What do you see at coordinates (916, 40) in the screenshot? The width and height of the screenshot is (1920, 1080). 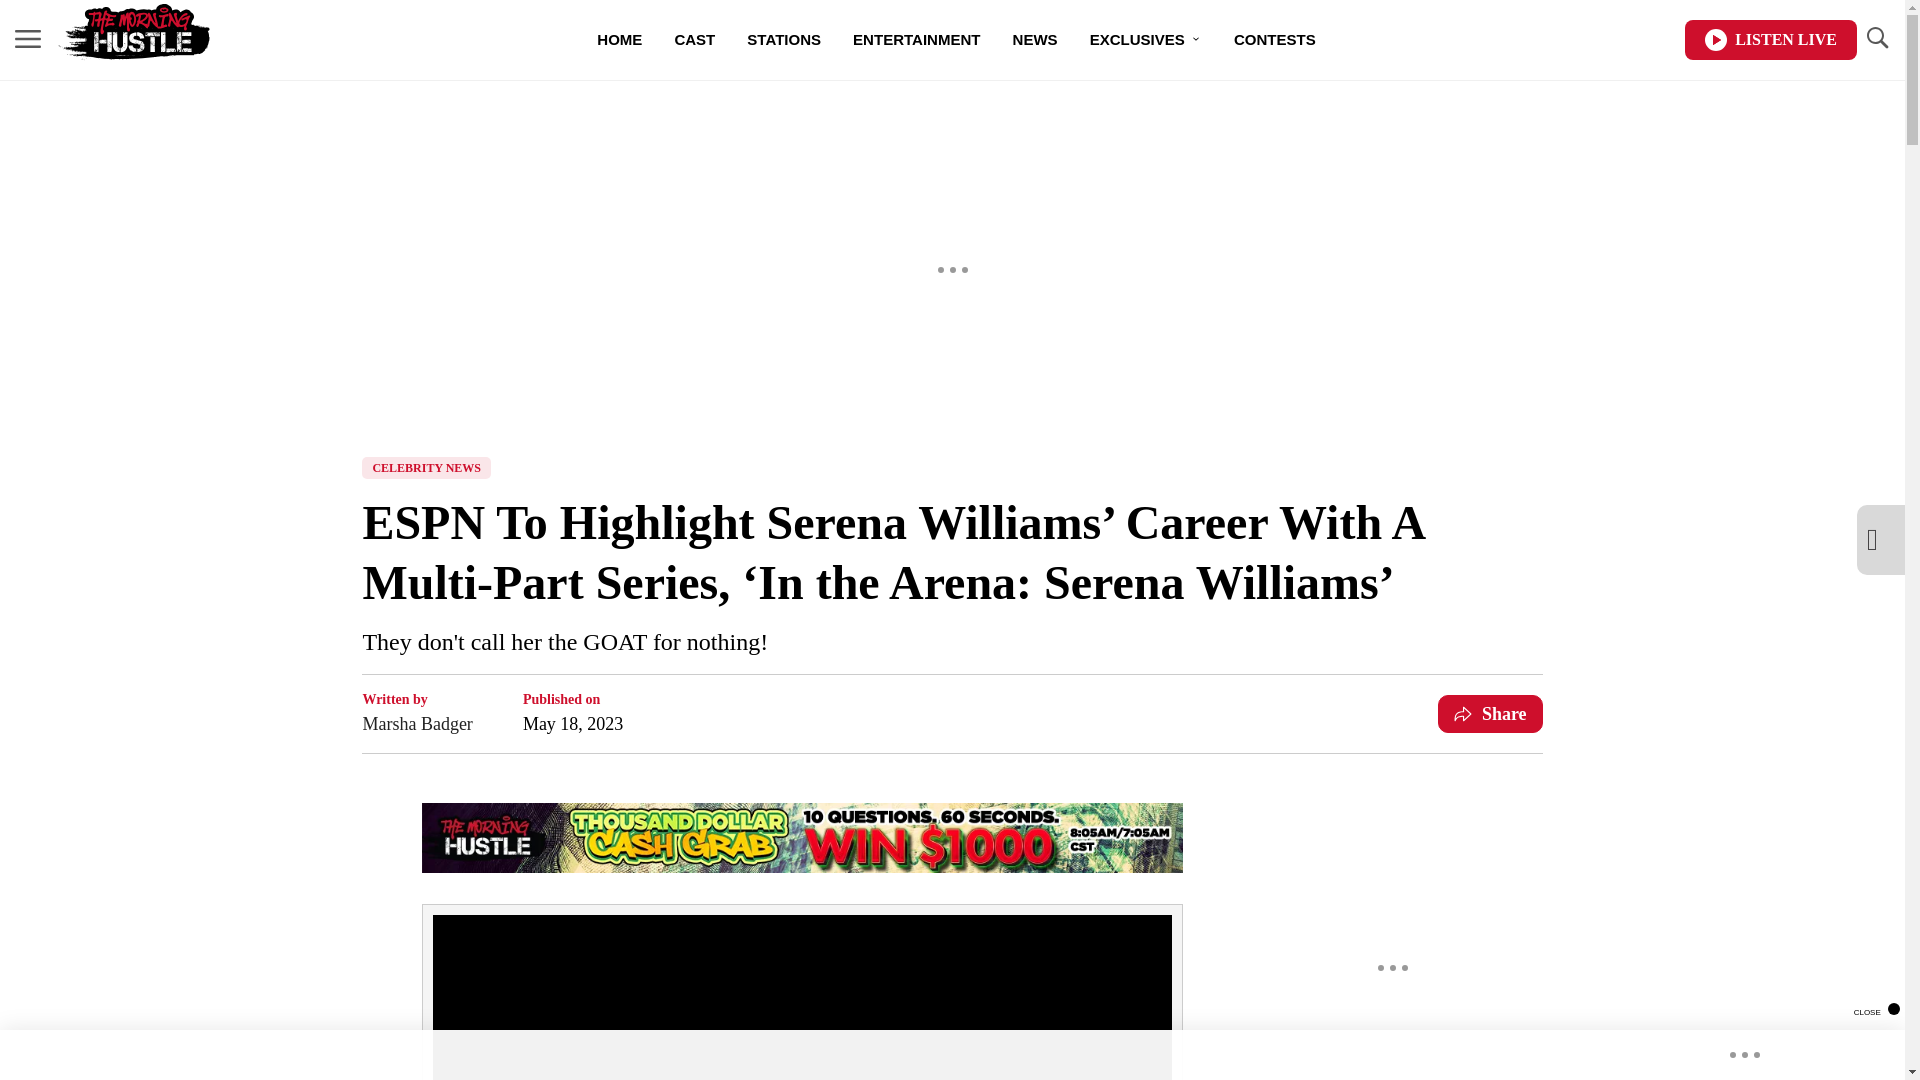 I see `ENTERTAINMENT` at bounding box center [916, 40].